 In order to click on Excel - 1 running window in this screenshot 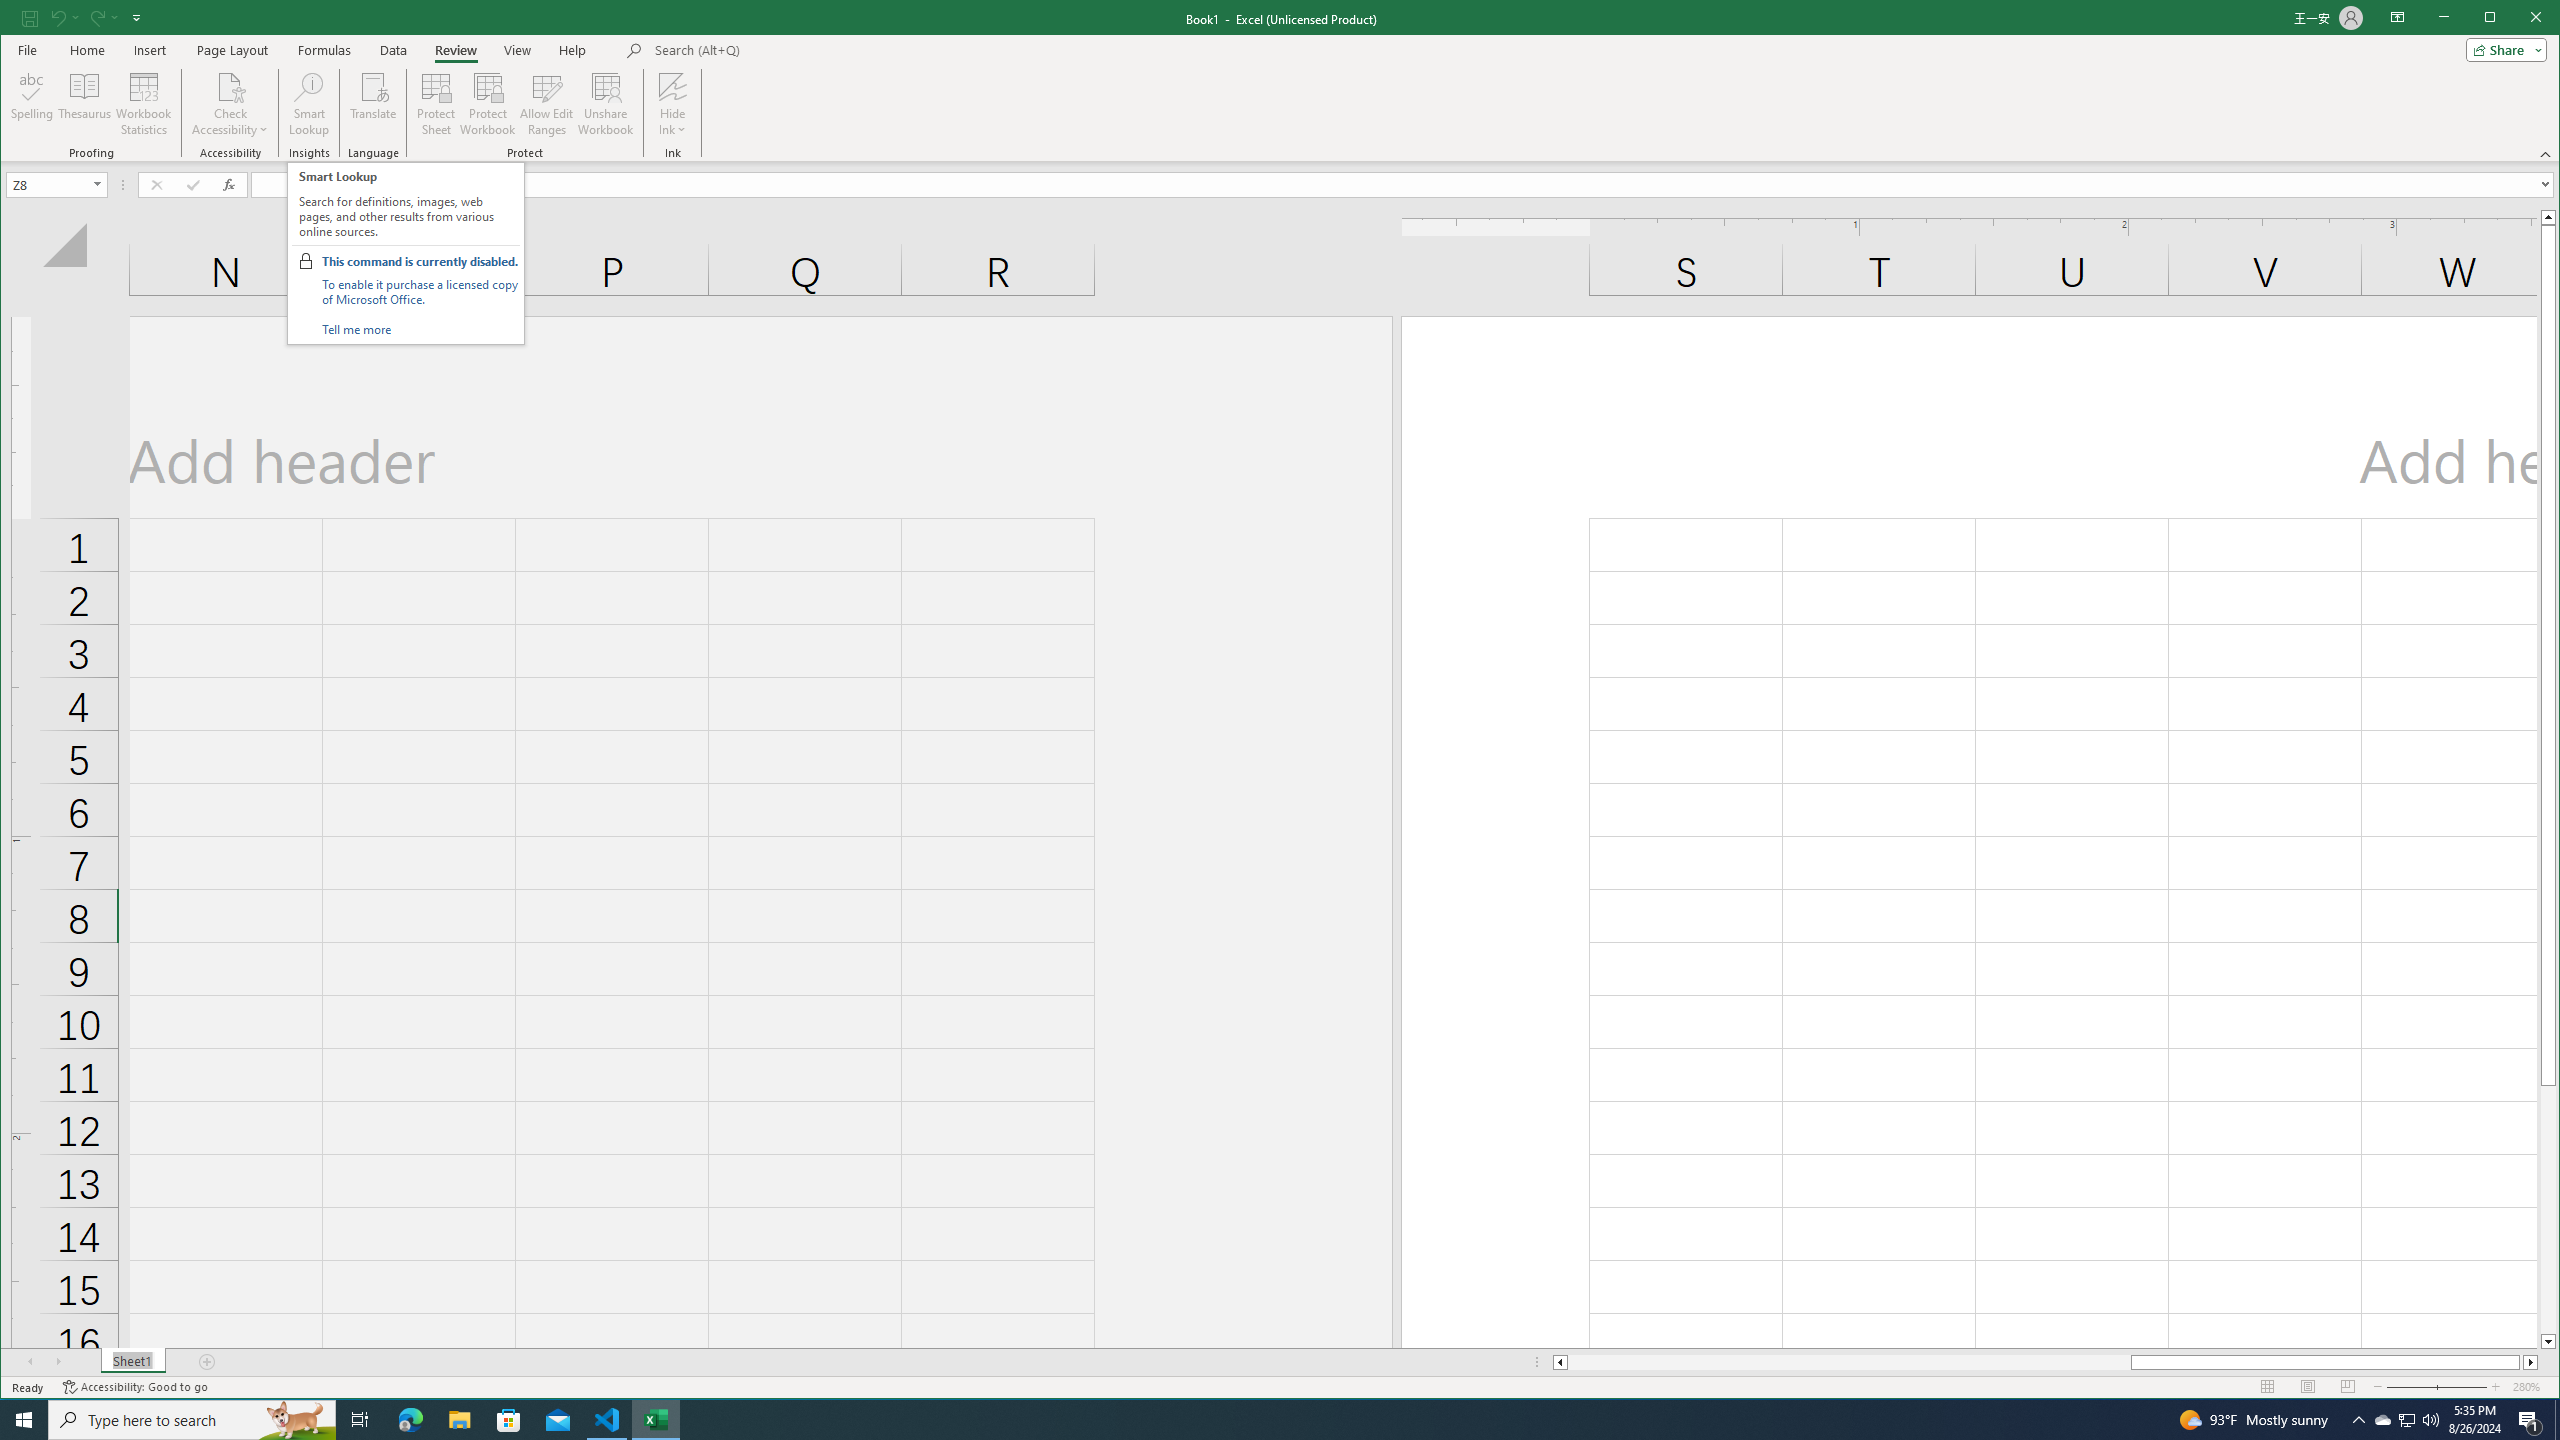, I will do `click(24, 1420)`.